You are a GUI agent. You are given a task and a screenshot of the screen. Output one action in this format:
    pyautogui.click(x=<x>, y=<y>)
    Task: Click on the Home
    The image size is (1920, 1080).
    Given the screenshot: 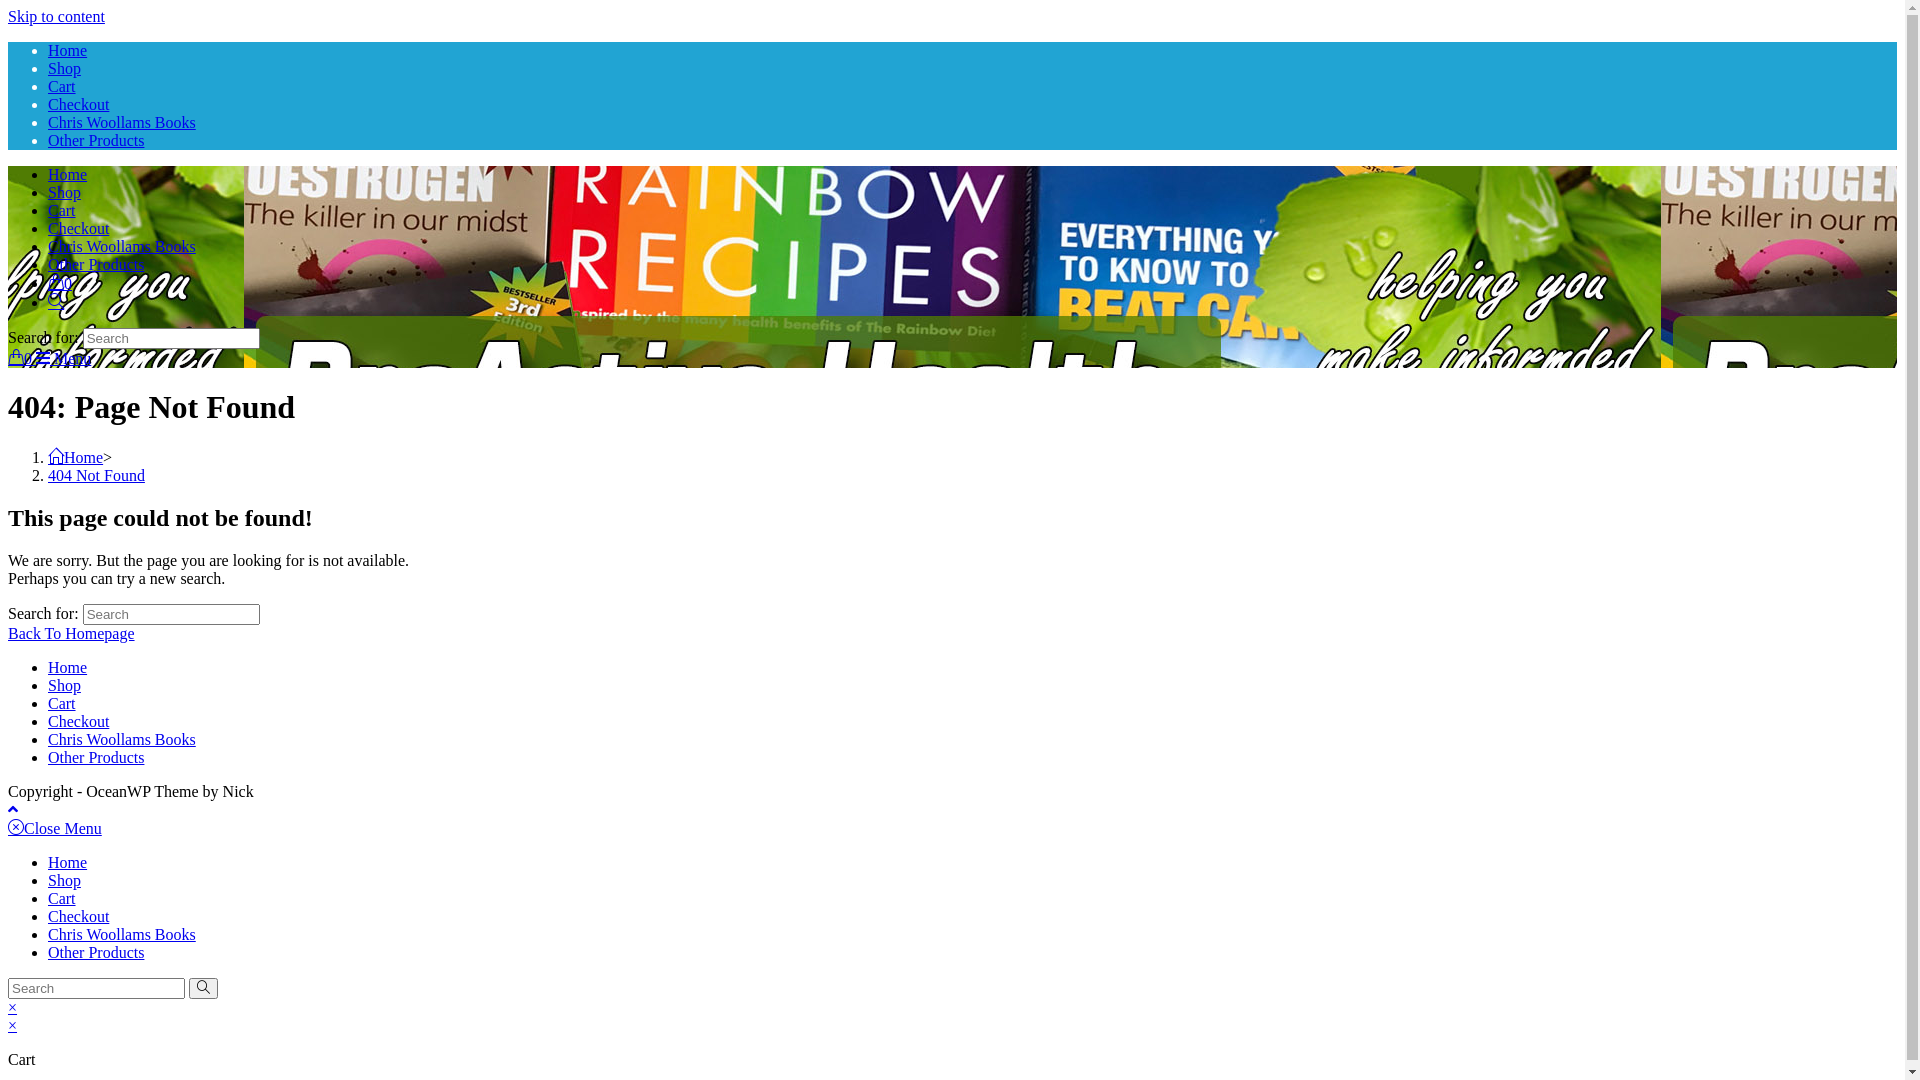 What is the action you would take?
    pyautogui.click(x=68, y=862)
    